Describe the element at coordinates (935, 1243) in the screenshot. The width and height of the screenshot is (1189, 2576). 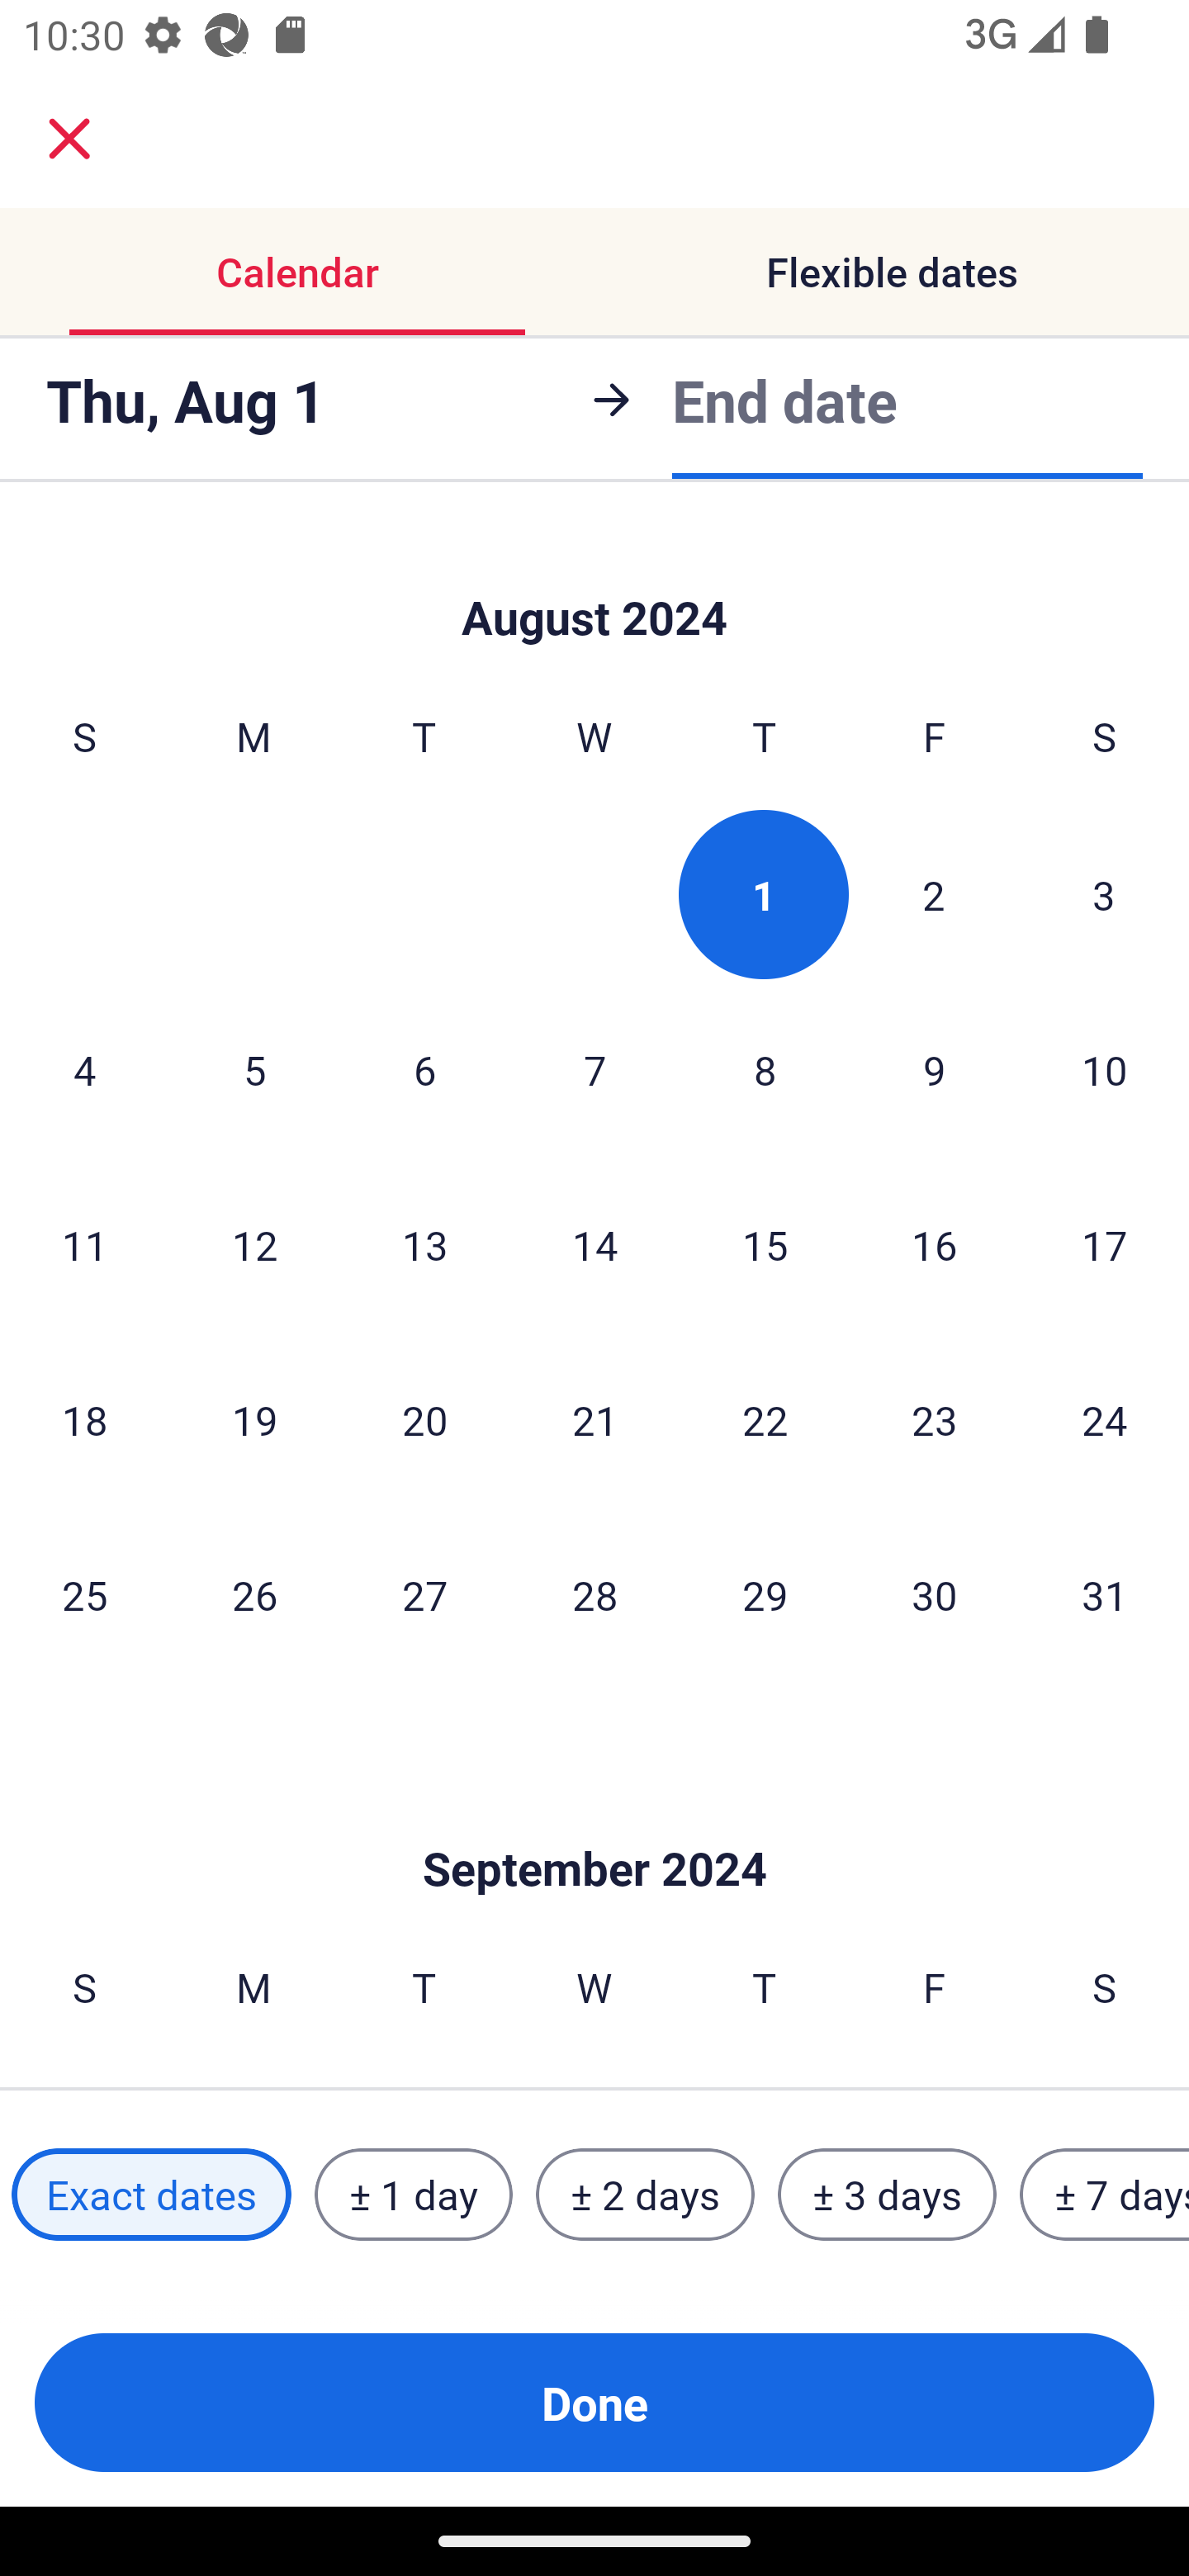
I see `16 Friday, August 16, 2024` at that location.